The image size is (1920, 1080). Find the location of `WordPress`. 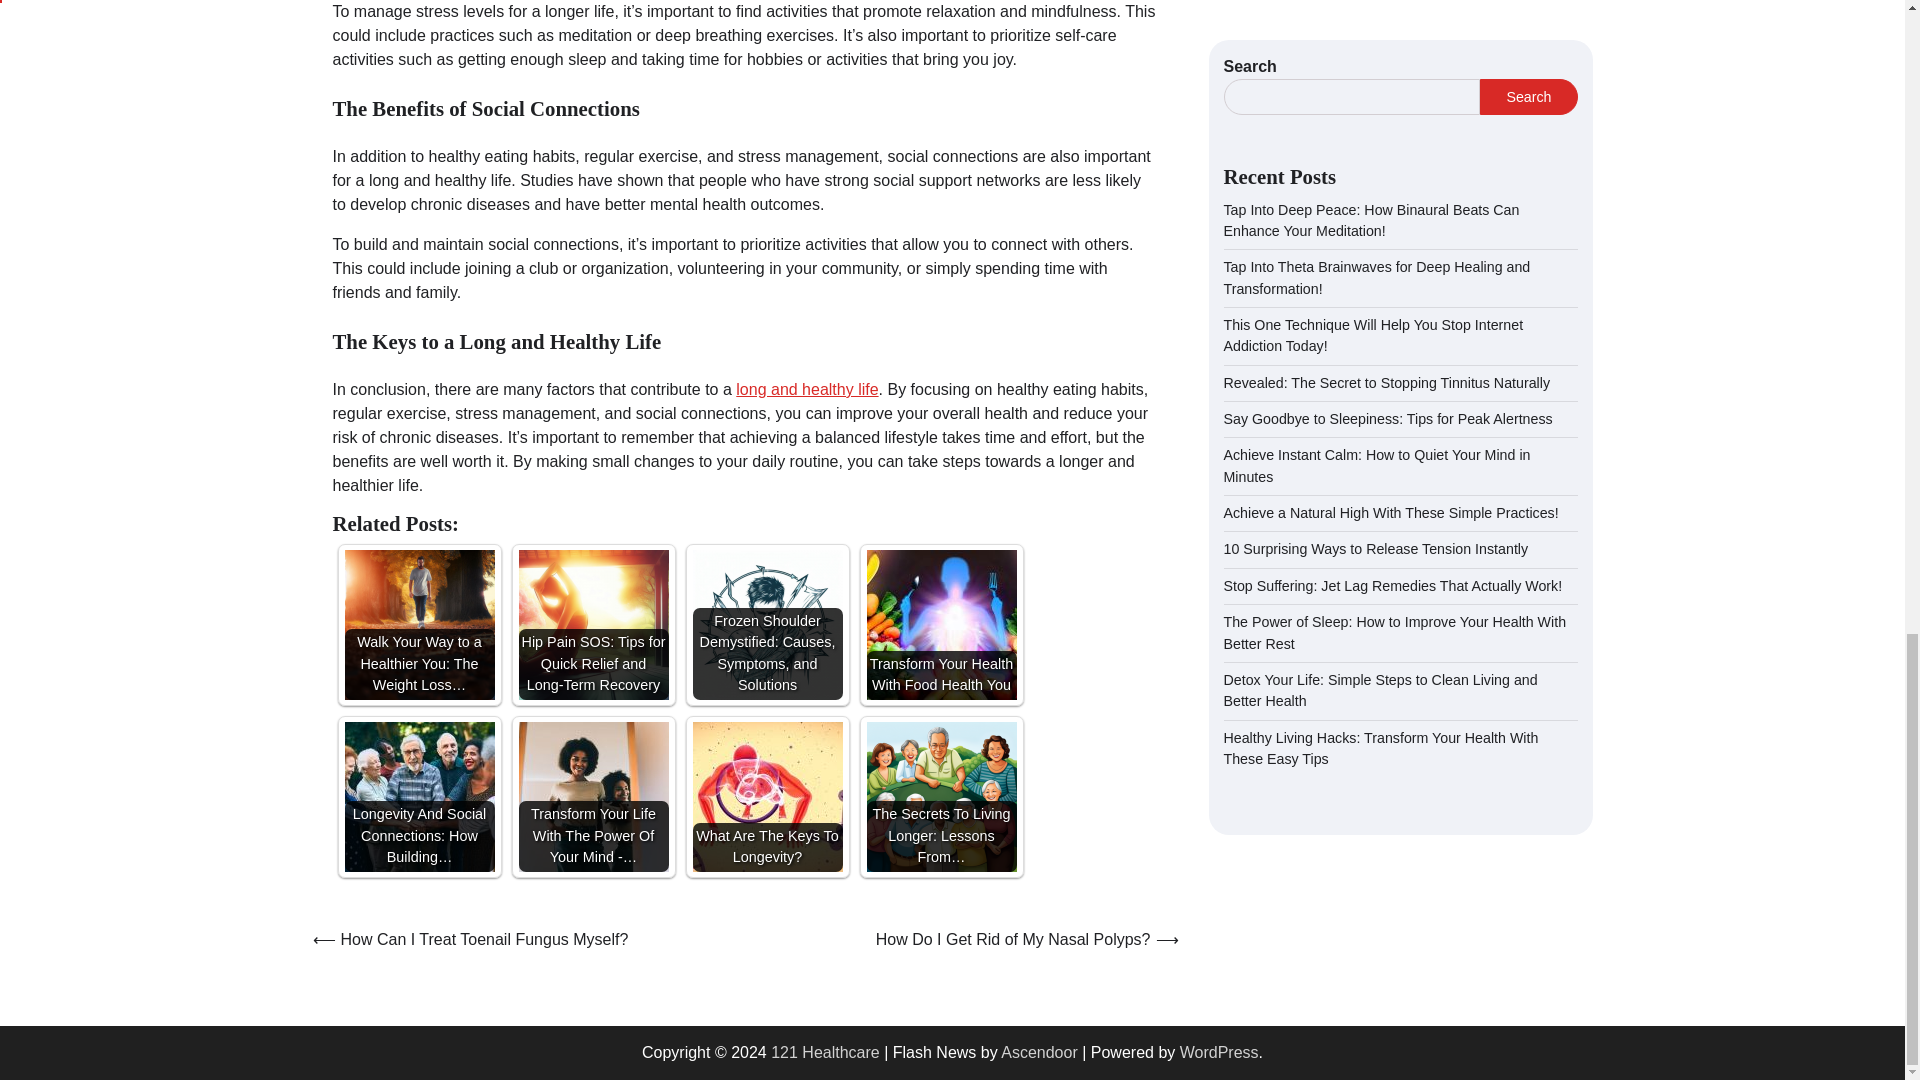

WordPress is located at coordinates (1220, 1052).